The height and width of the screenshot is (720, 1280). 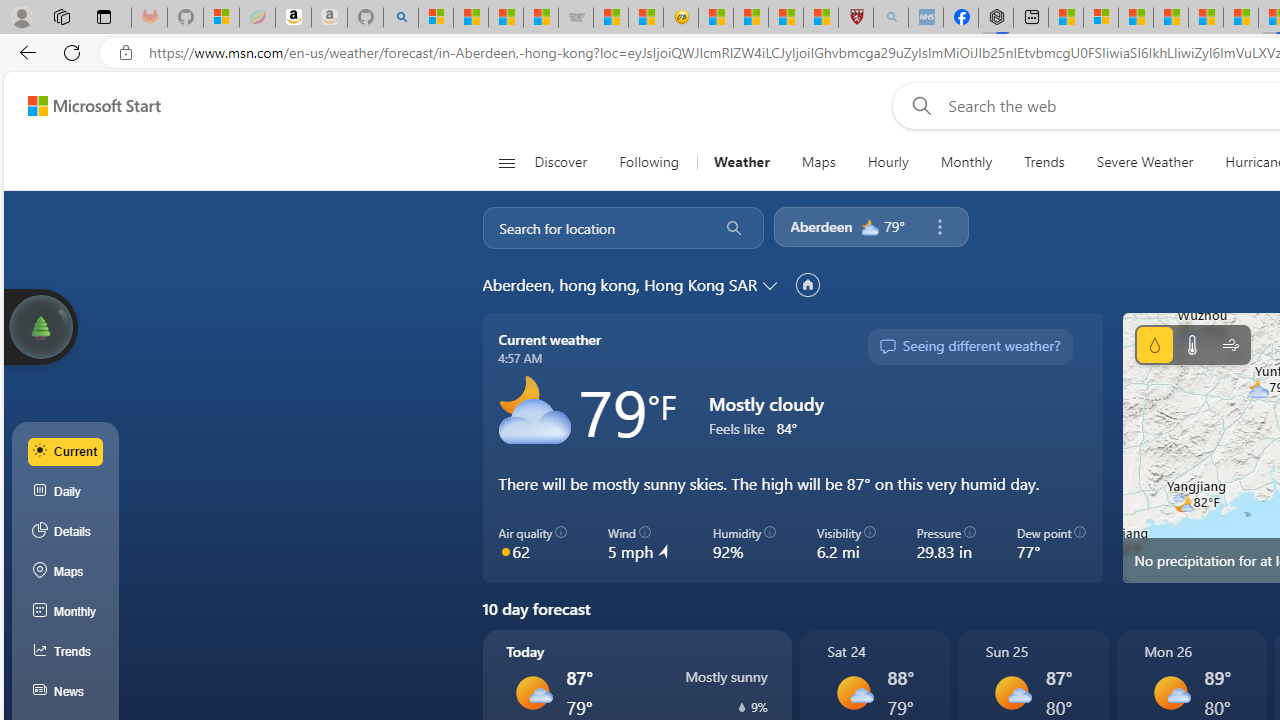 I want to click on Mostly cloudy, so click(x=534, y=411).